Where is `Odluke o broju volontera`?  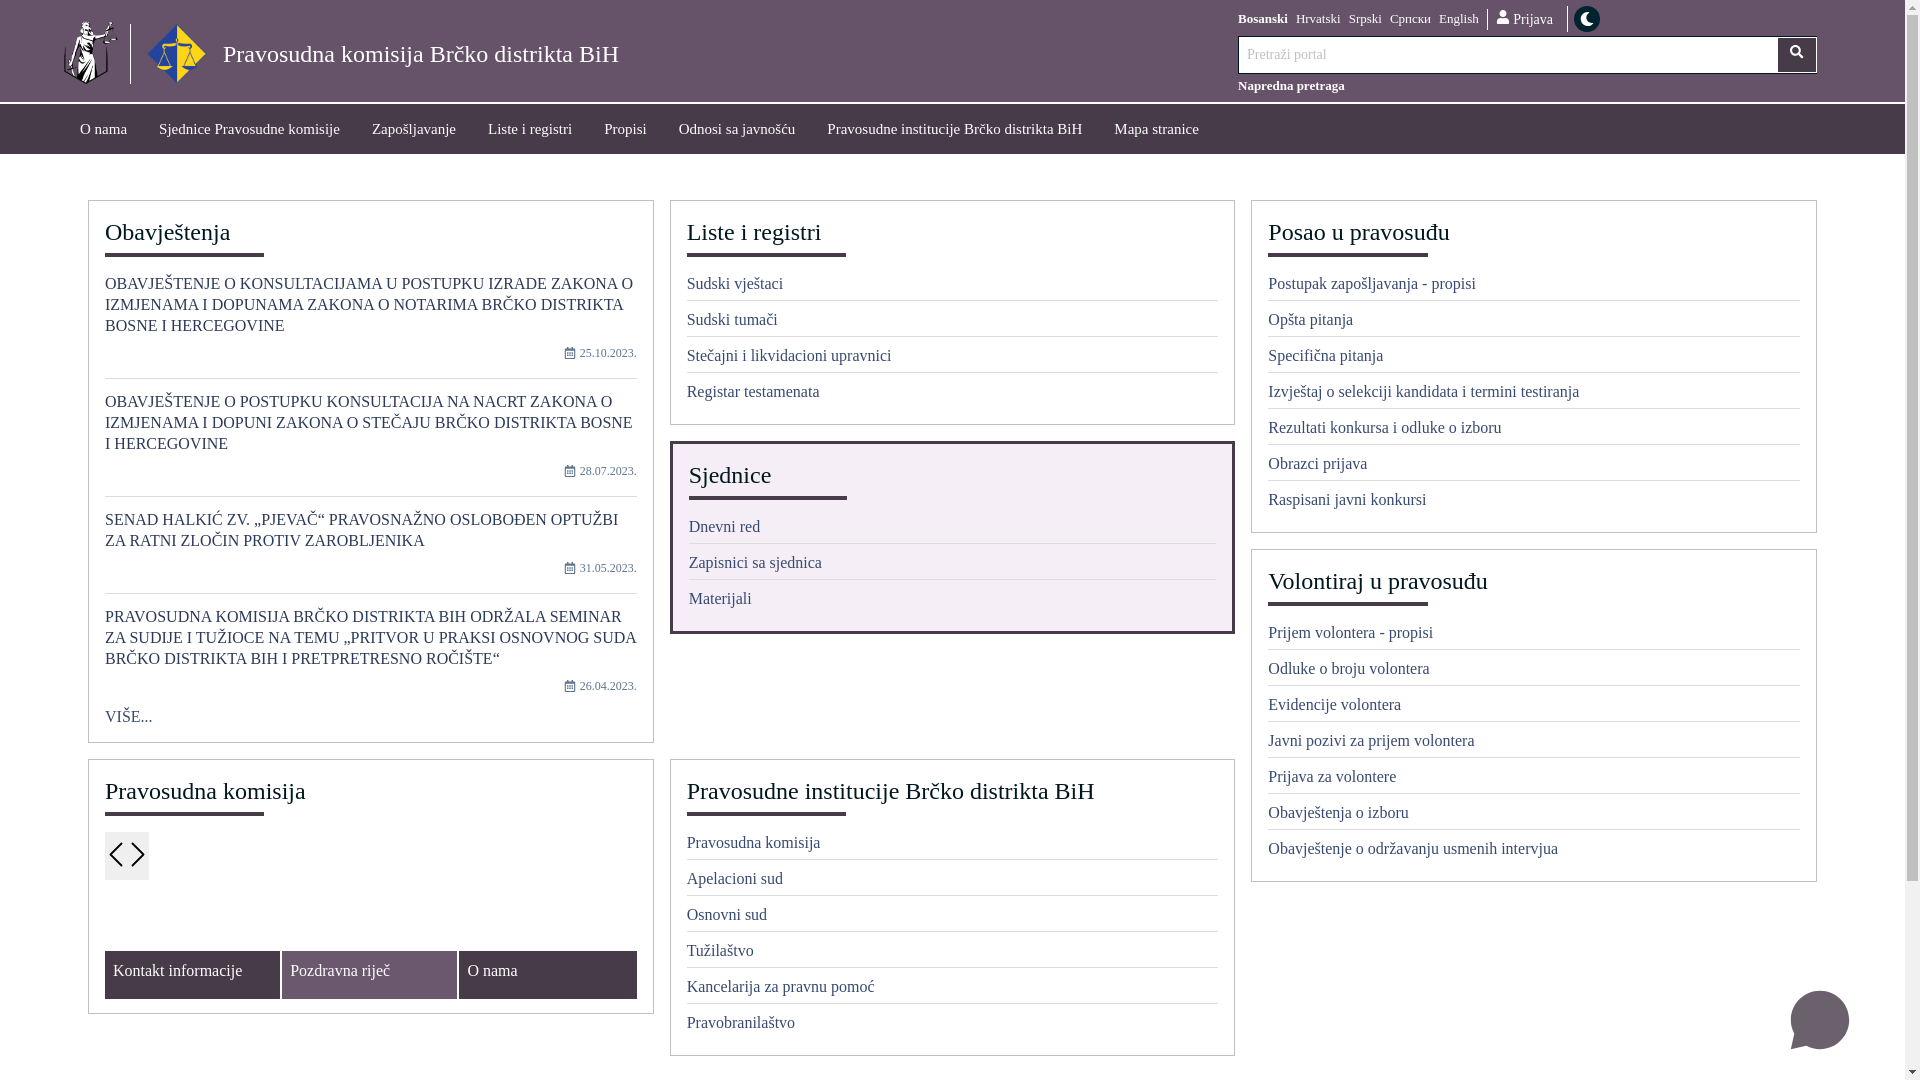
Odluke o broju volontera is located at coordinates (1534, 672).